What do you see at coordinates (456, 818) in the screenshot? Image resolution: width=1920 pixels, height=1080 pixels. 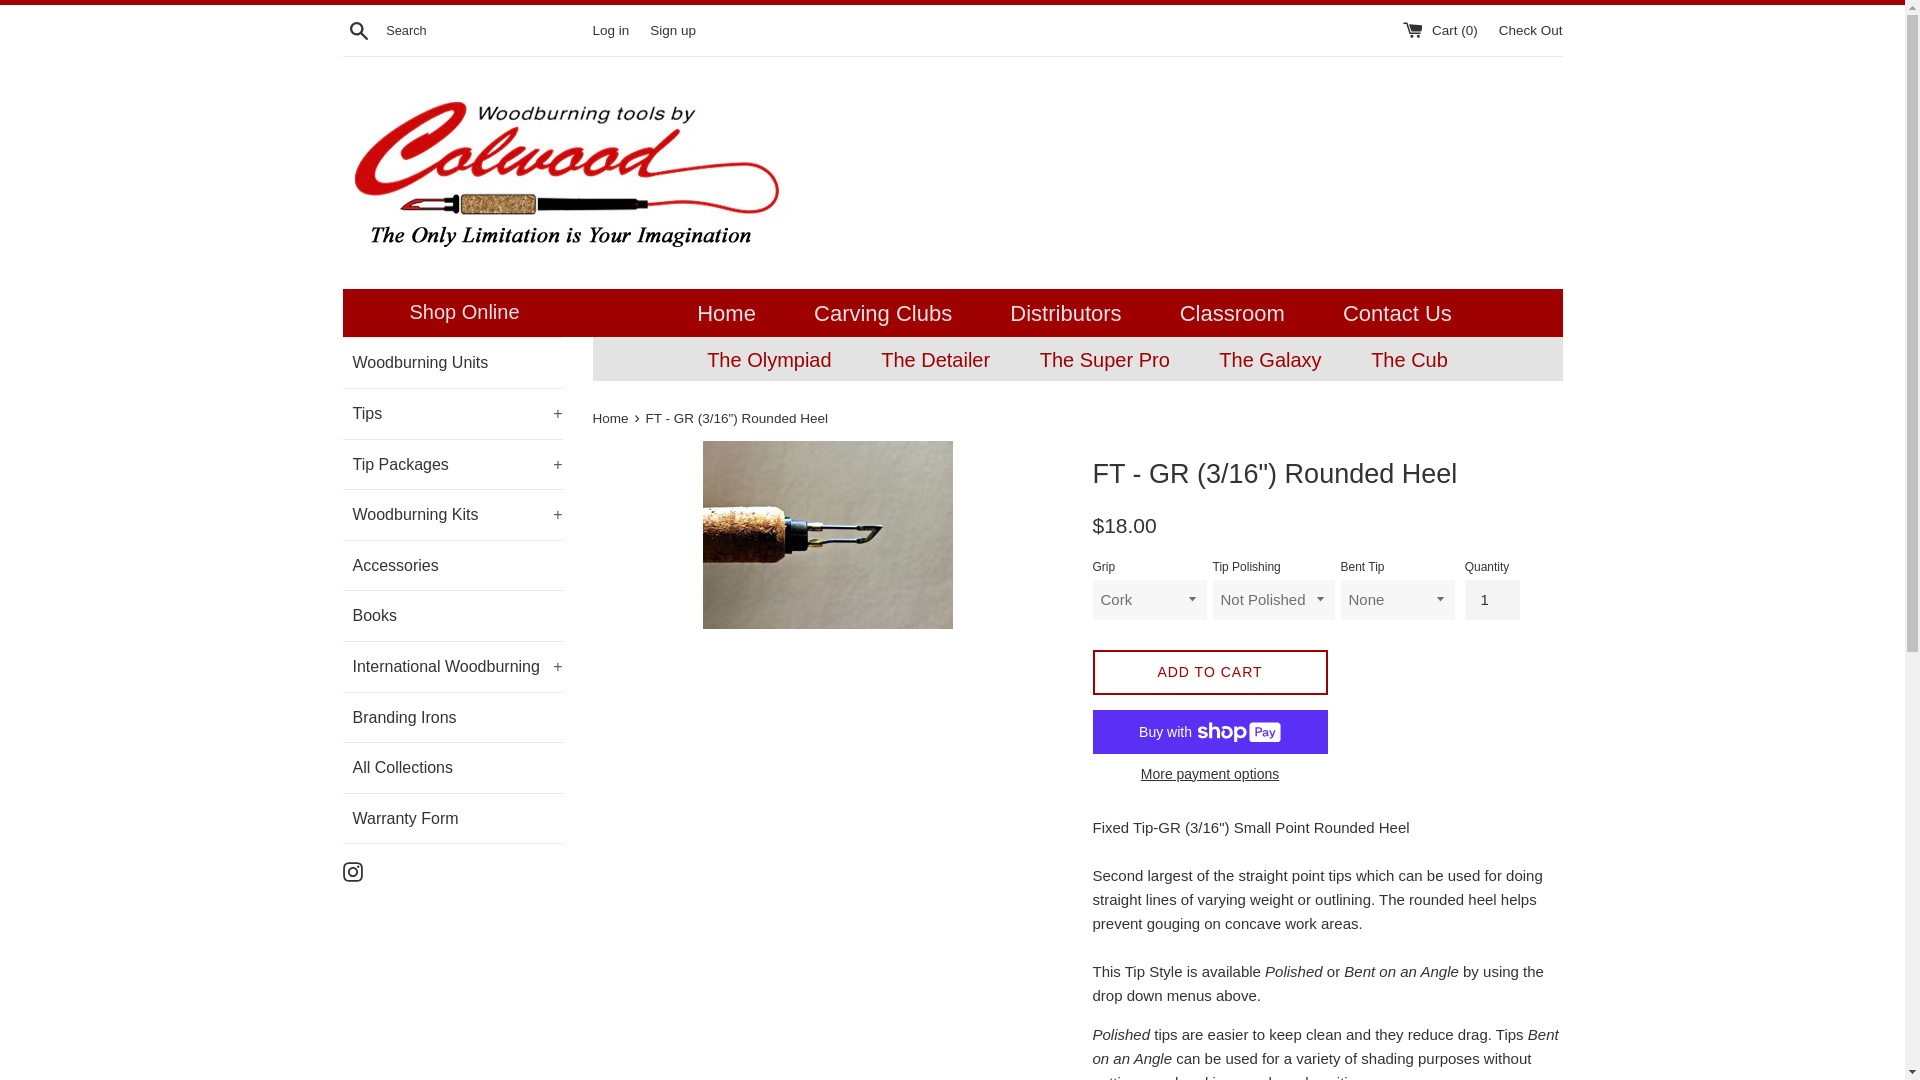 I see `Warranty Form` at bounding box center [456, 818].